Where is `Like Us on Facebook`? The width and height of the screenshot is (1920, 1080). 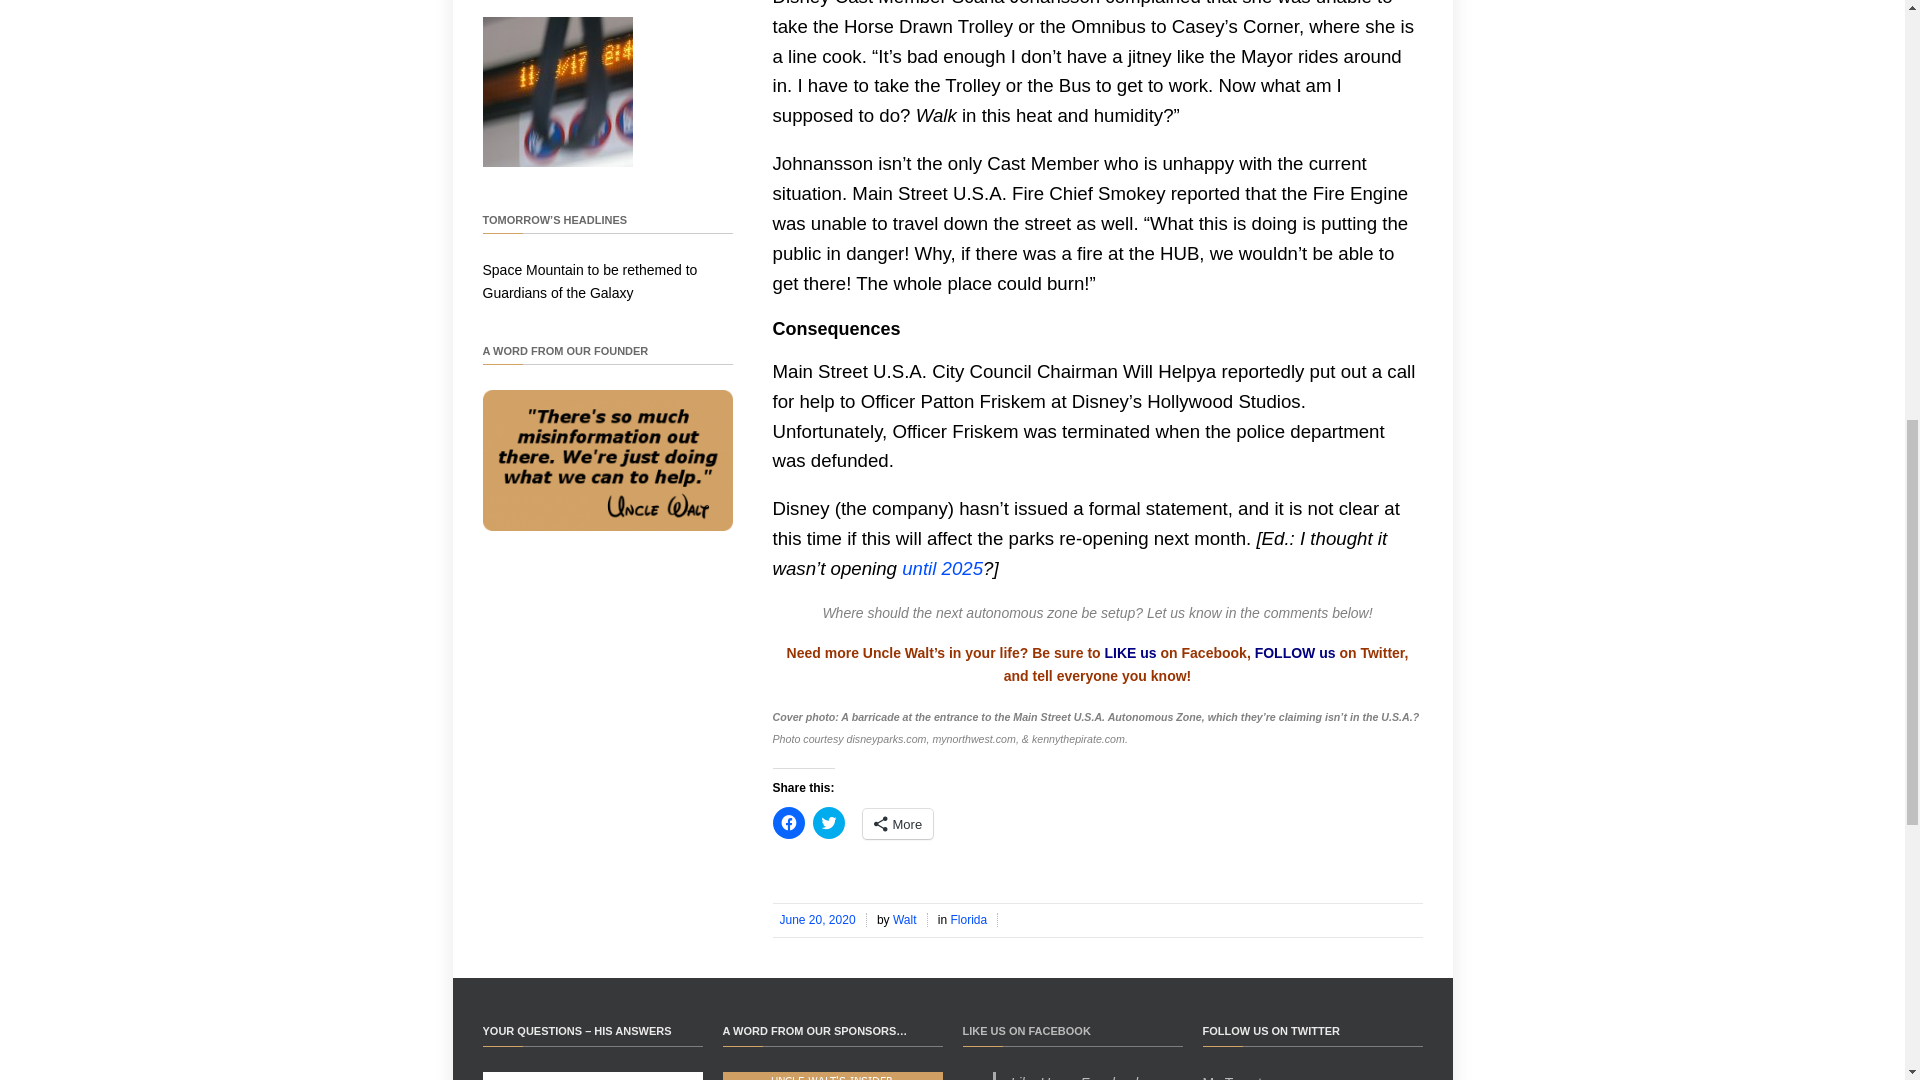 Like Us on Facebook is located at coordinates (1076, 1077).